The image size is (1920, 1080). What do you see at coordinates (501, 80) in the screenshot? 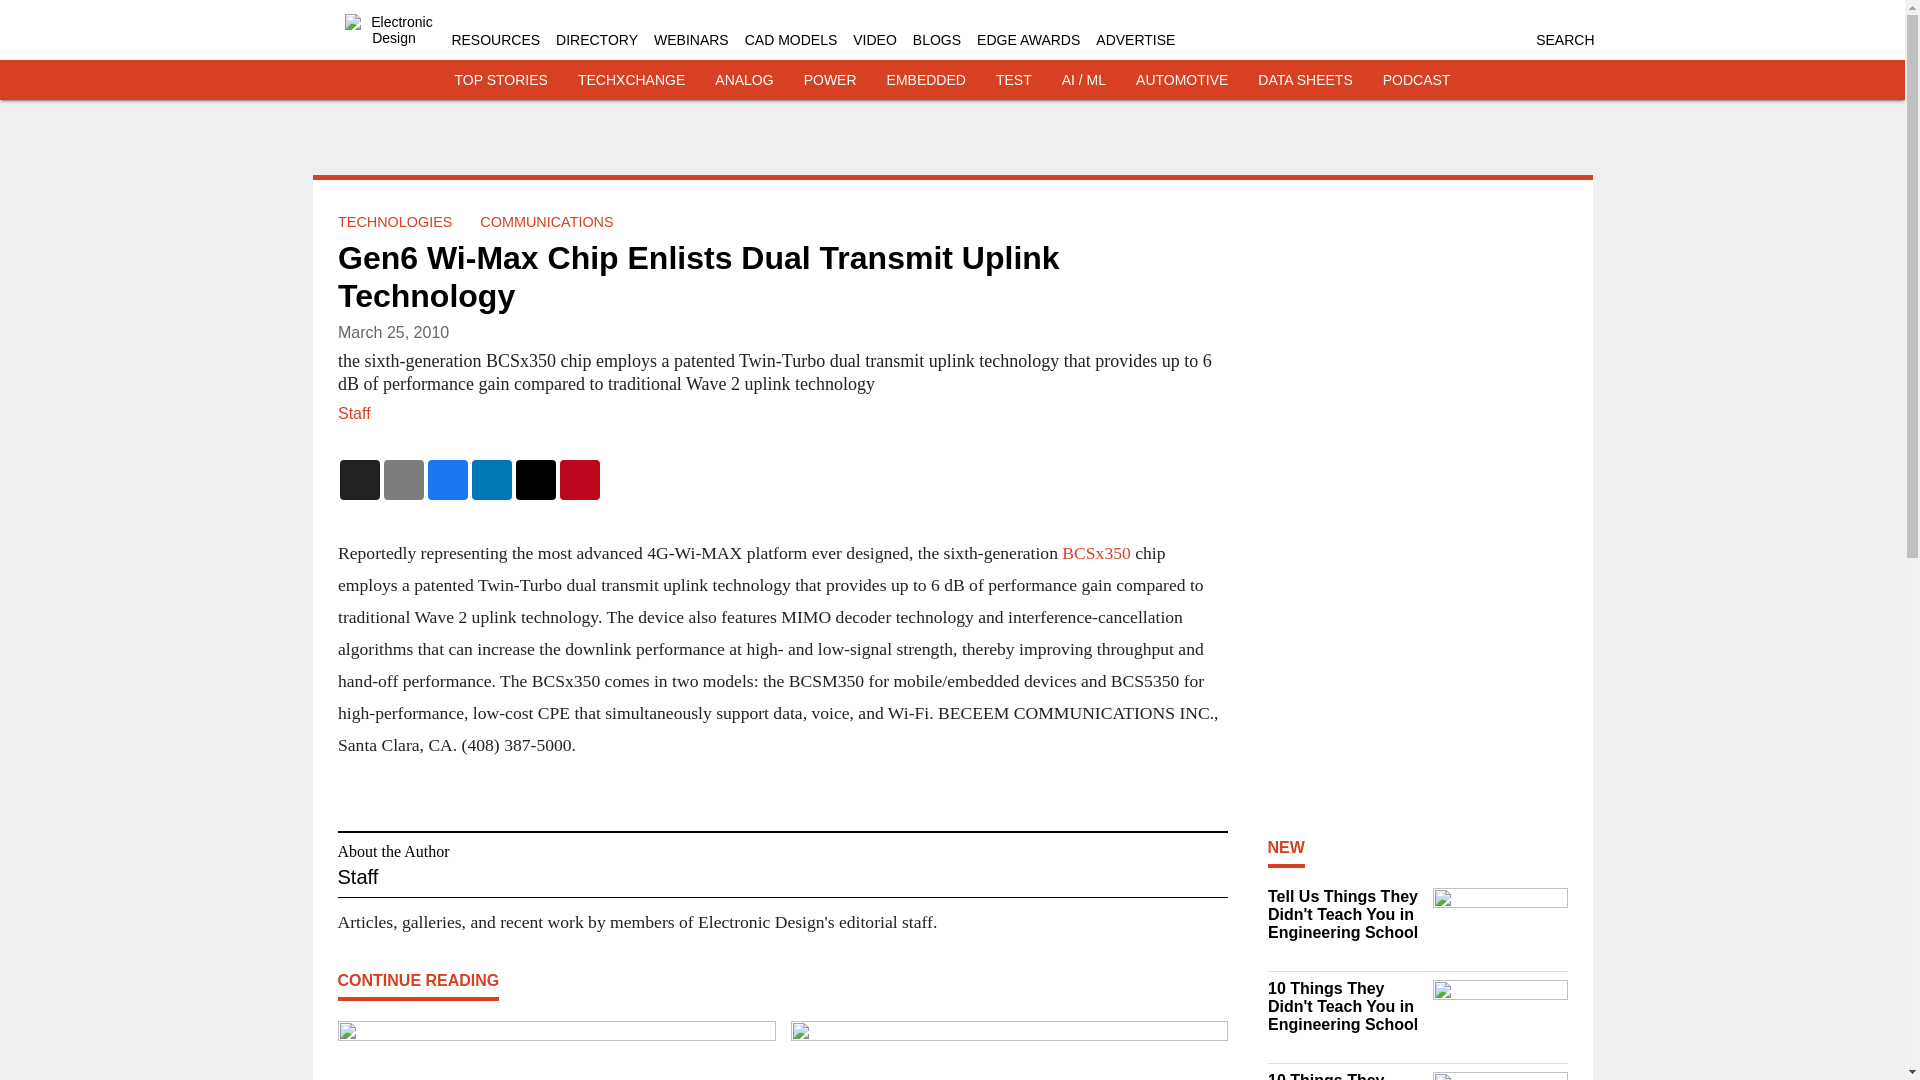
I see `TOP STORIES` at bounding box center [501, 80].